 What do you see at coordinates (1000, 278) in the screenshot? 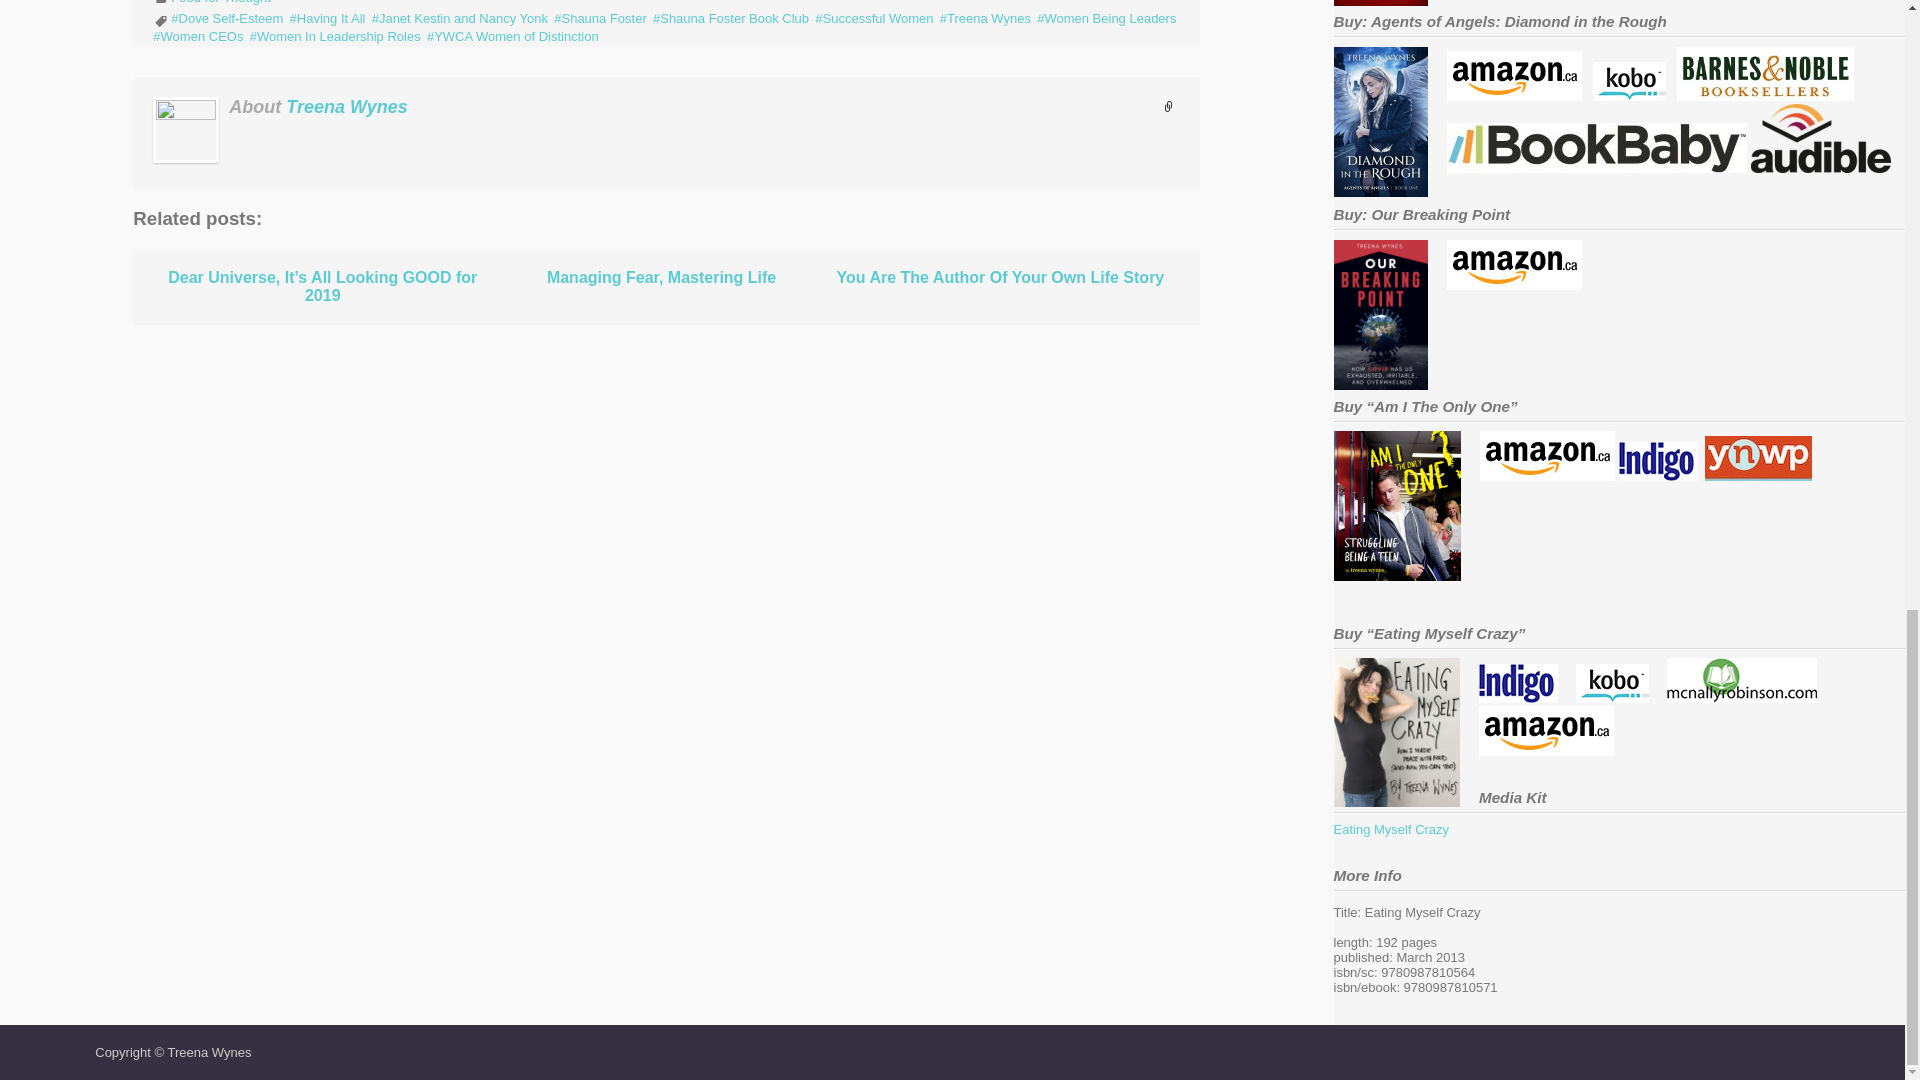
I see `You Are The Author Of Your Own Life Story` at bounding box center [1000, 278].